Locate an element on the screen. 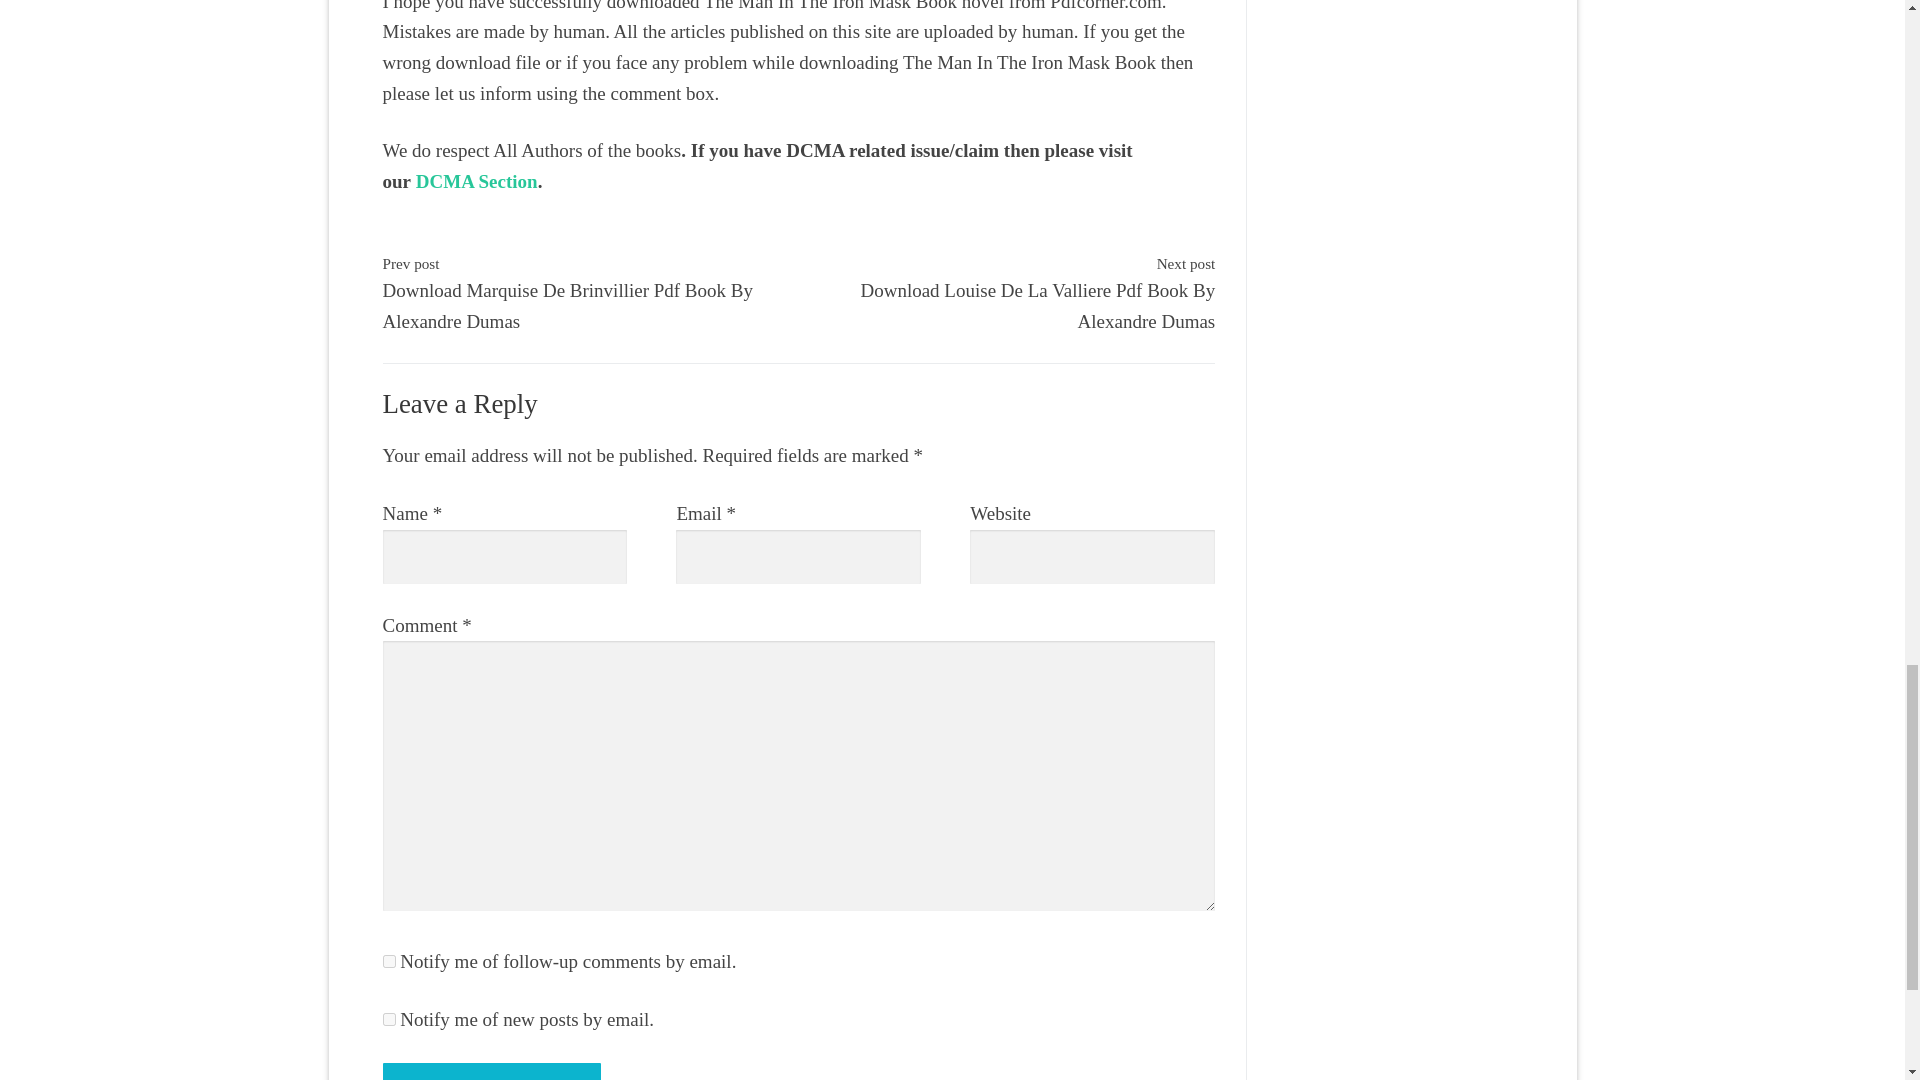 This screenshot has width=1920, height=1080. DCMA Section is located at coordinates (476, 181).